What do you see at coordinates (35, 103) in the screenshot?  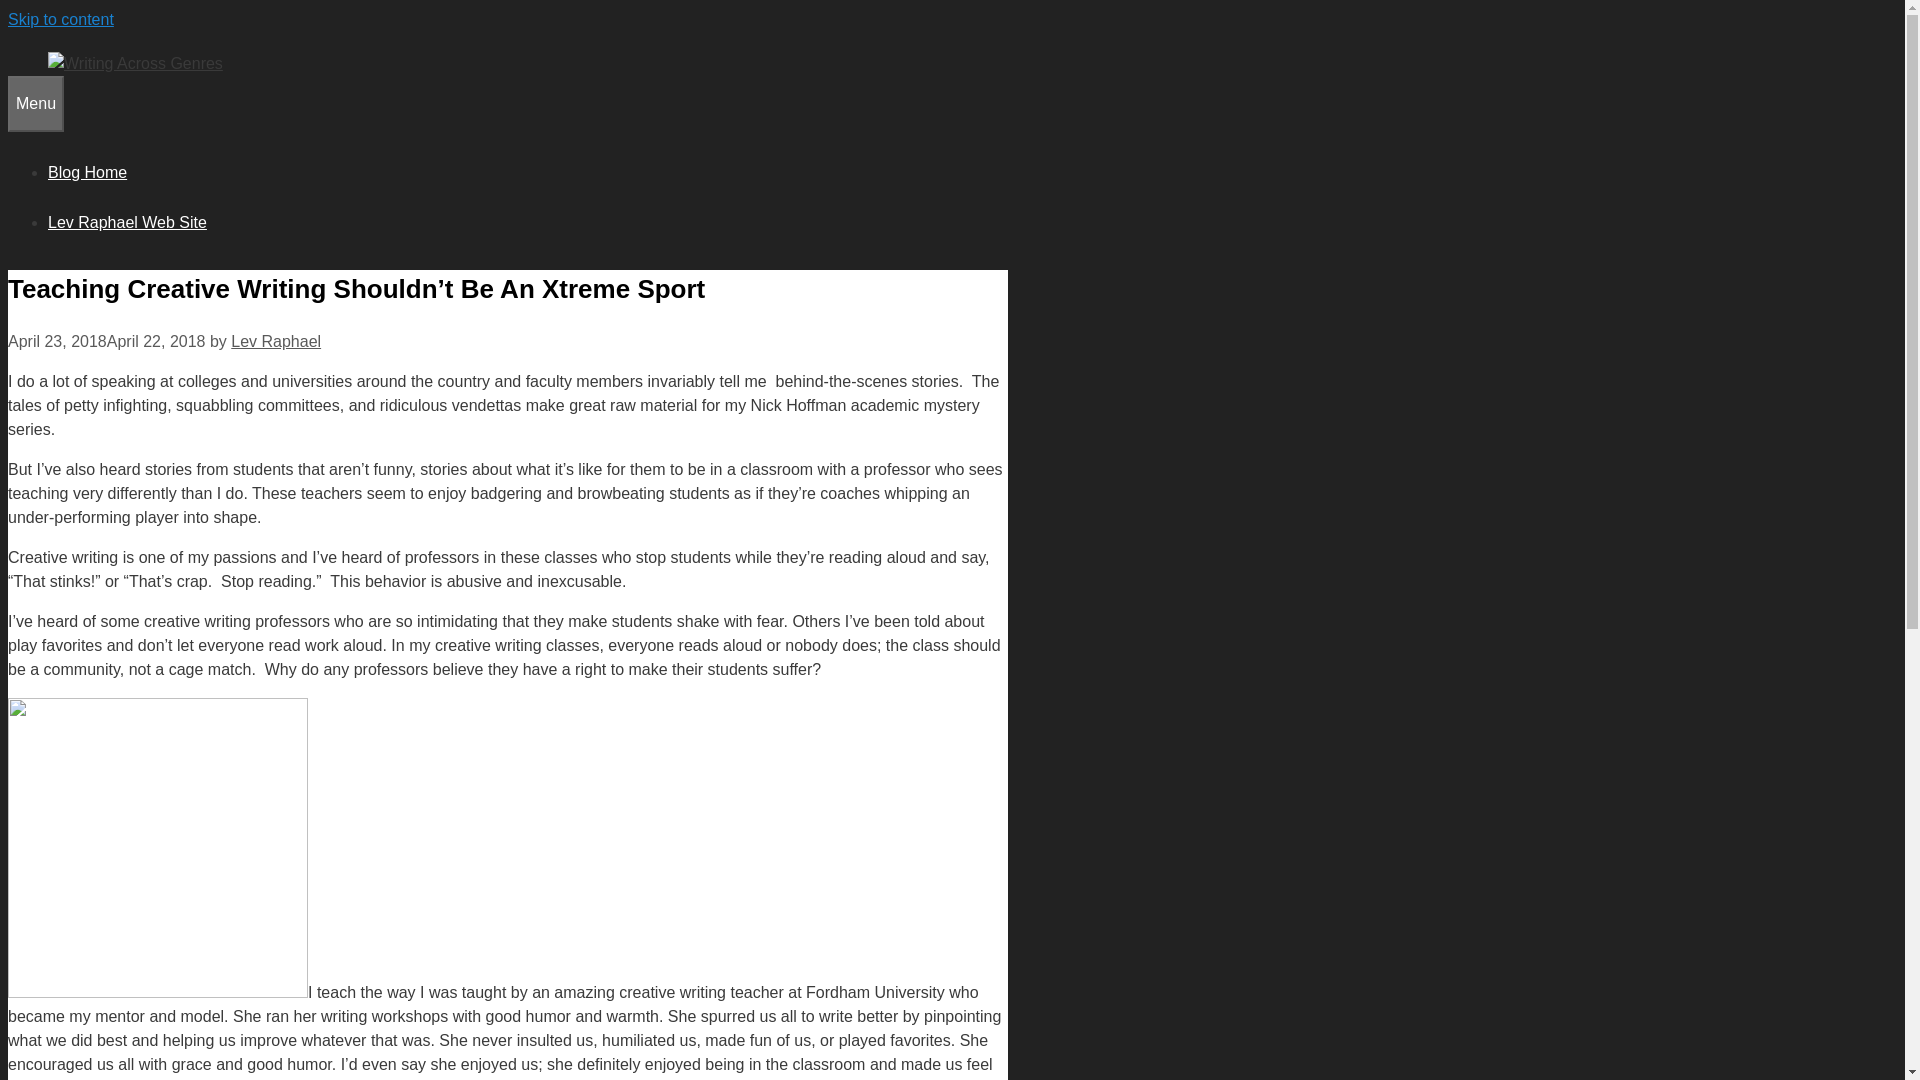 I see `Menu` at bounding box center [35, 103].